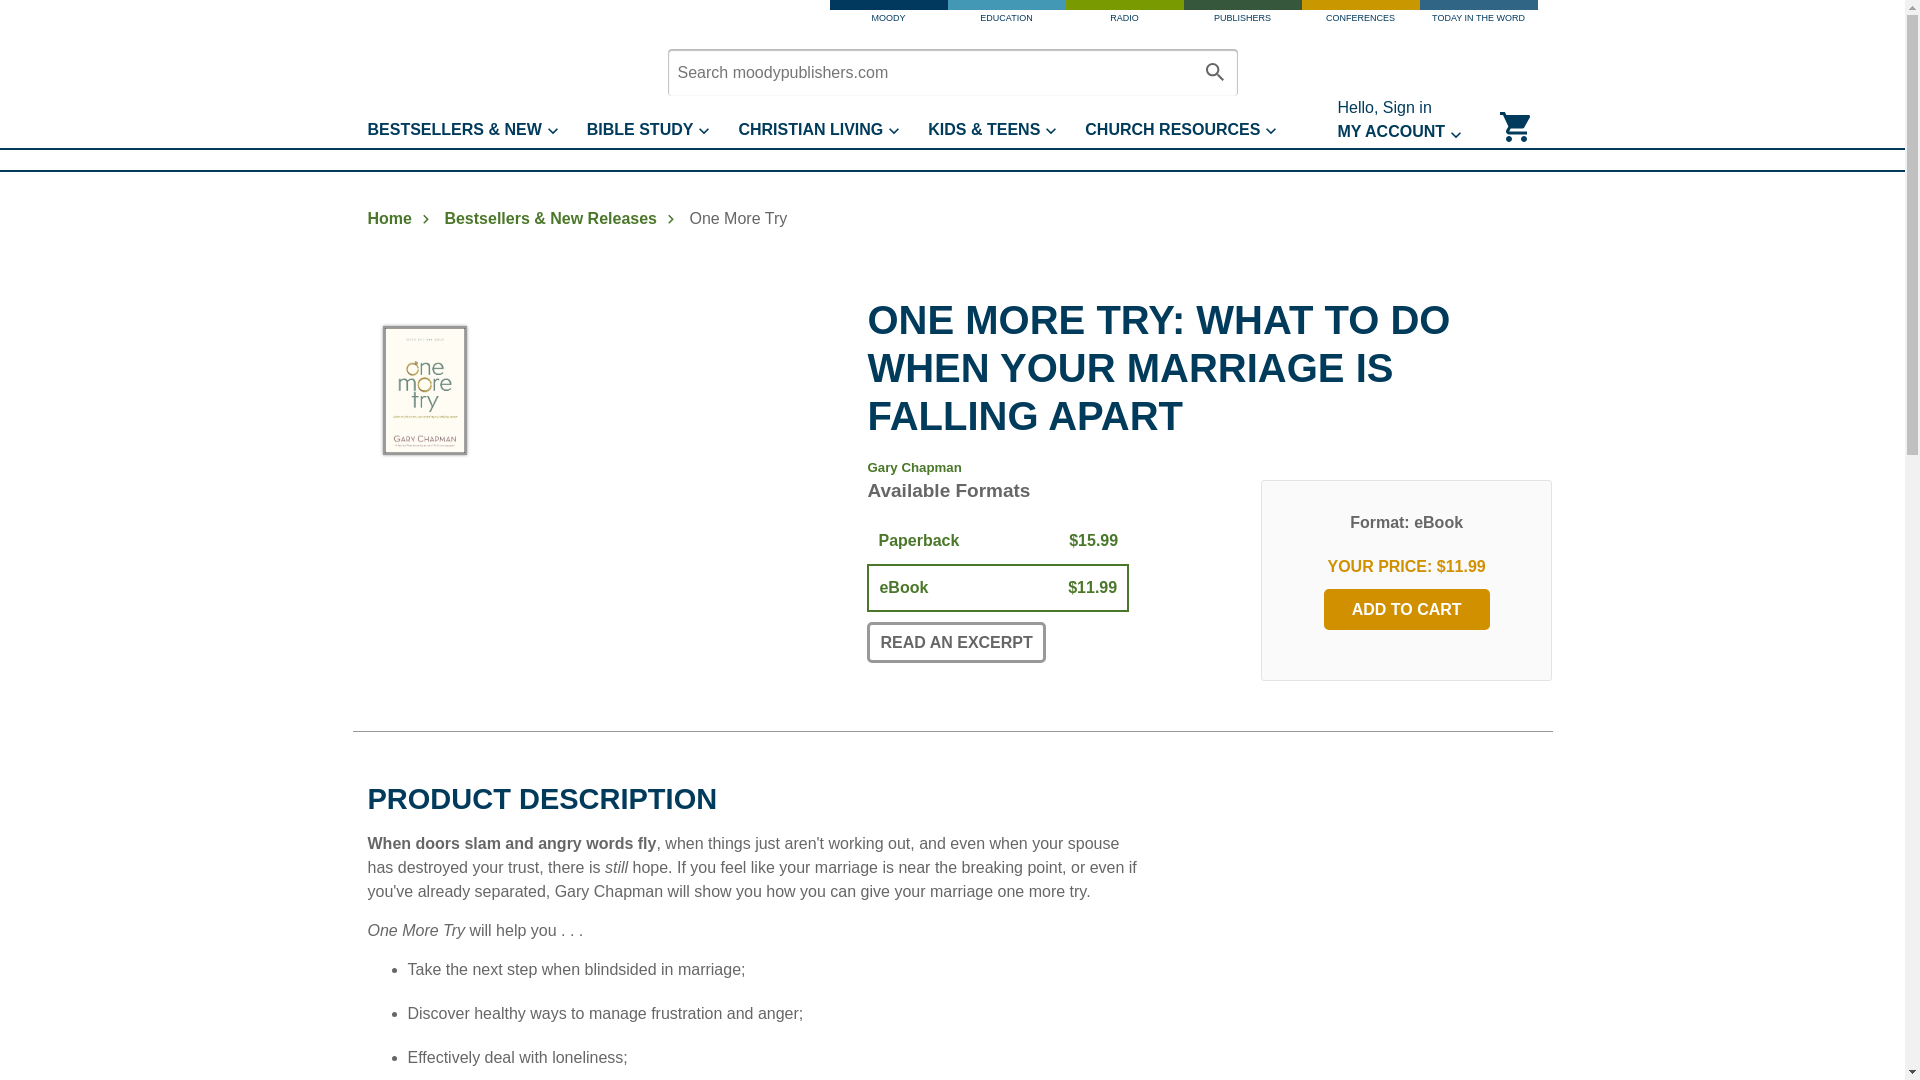  What do you see at coordinates (1194, 130) in the screenshot?
I see `CHURCH RESOURCES` at bounding box center [1194, 130].